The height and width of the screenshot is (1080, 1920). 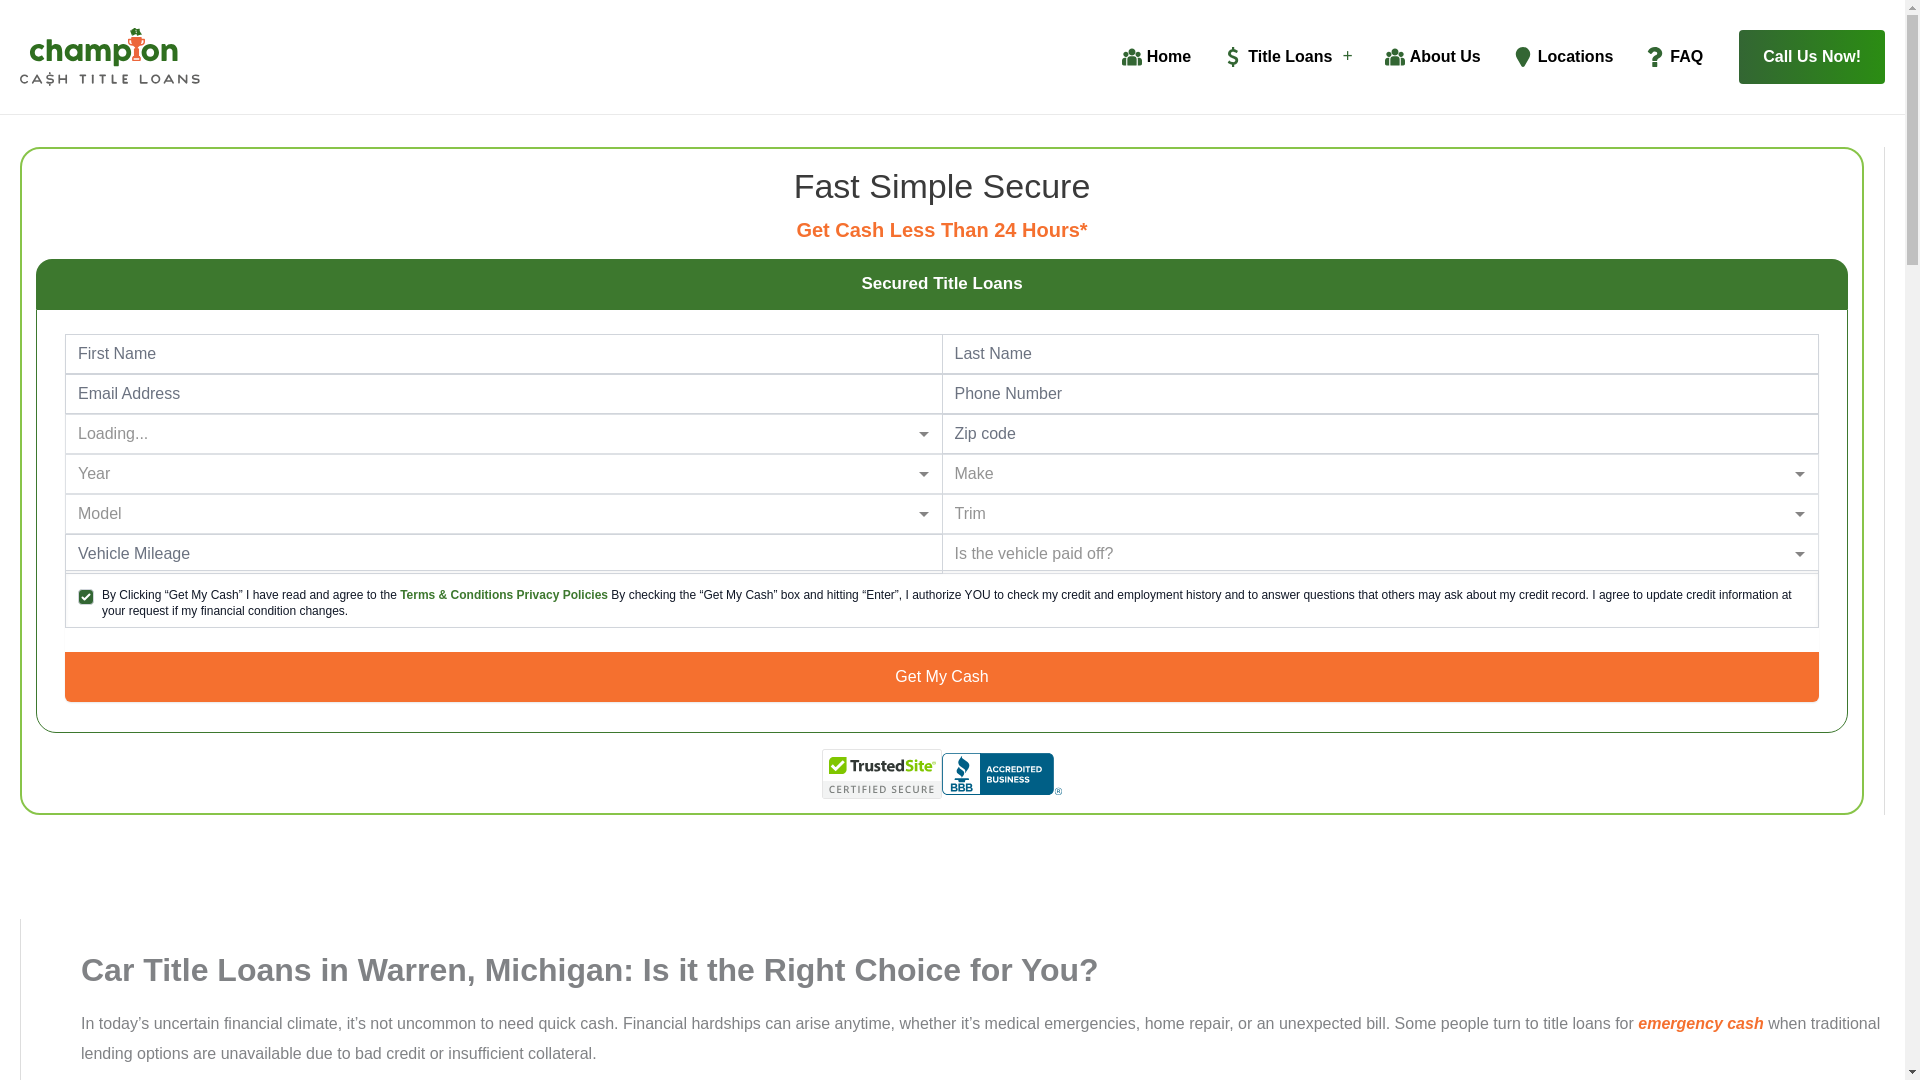 What do you see at coordinates (1812, 57) in the screenshot?
I see `Call Us Now!` at bounding box center [1812, 57].